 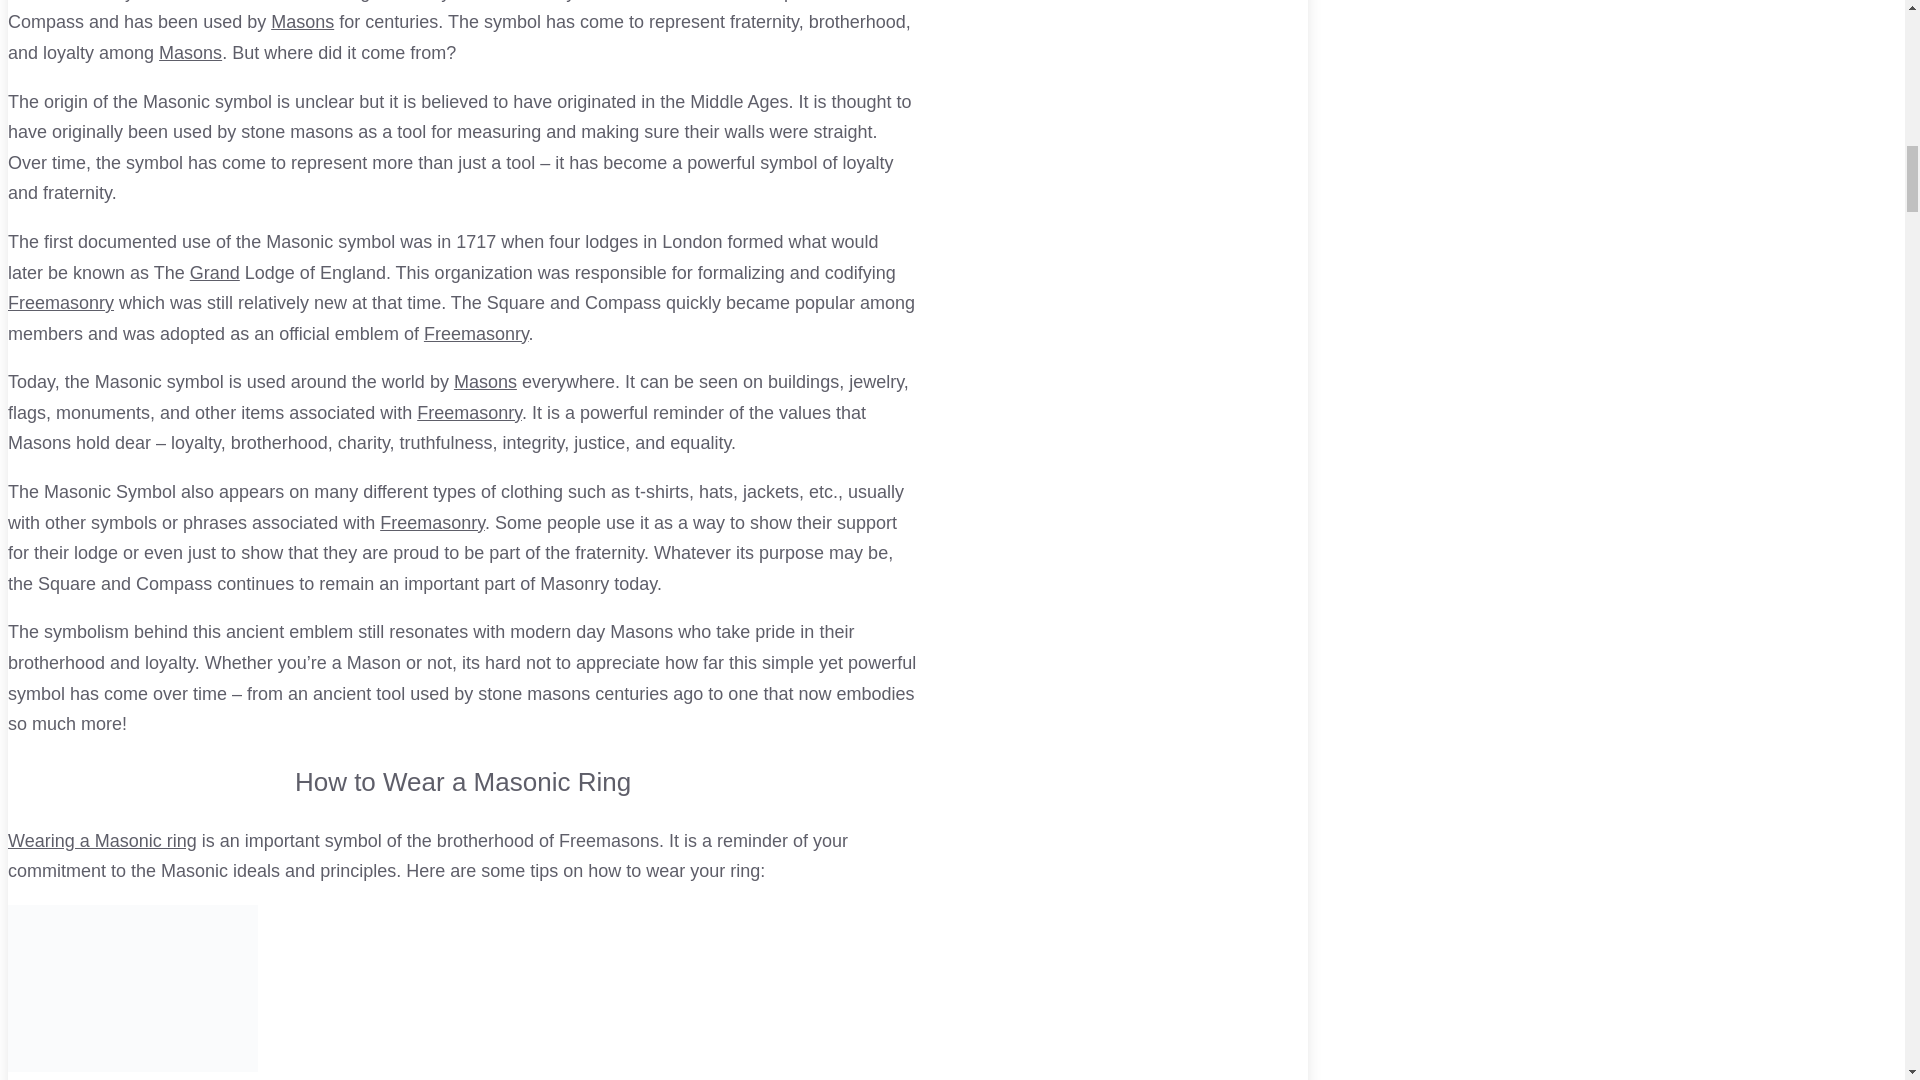 What do you see at coordinates (190, 52) in the screenshot?
I see `Masons` at bounding box center [190, 52].